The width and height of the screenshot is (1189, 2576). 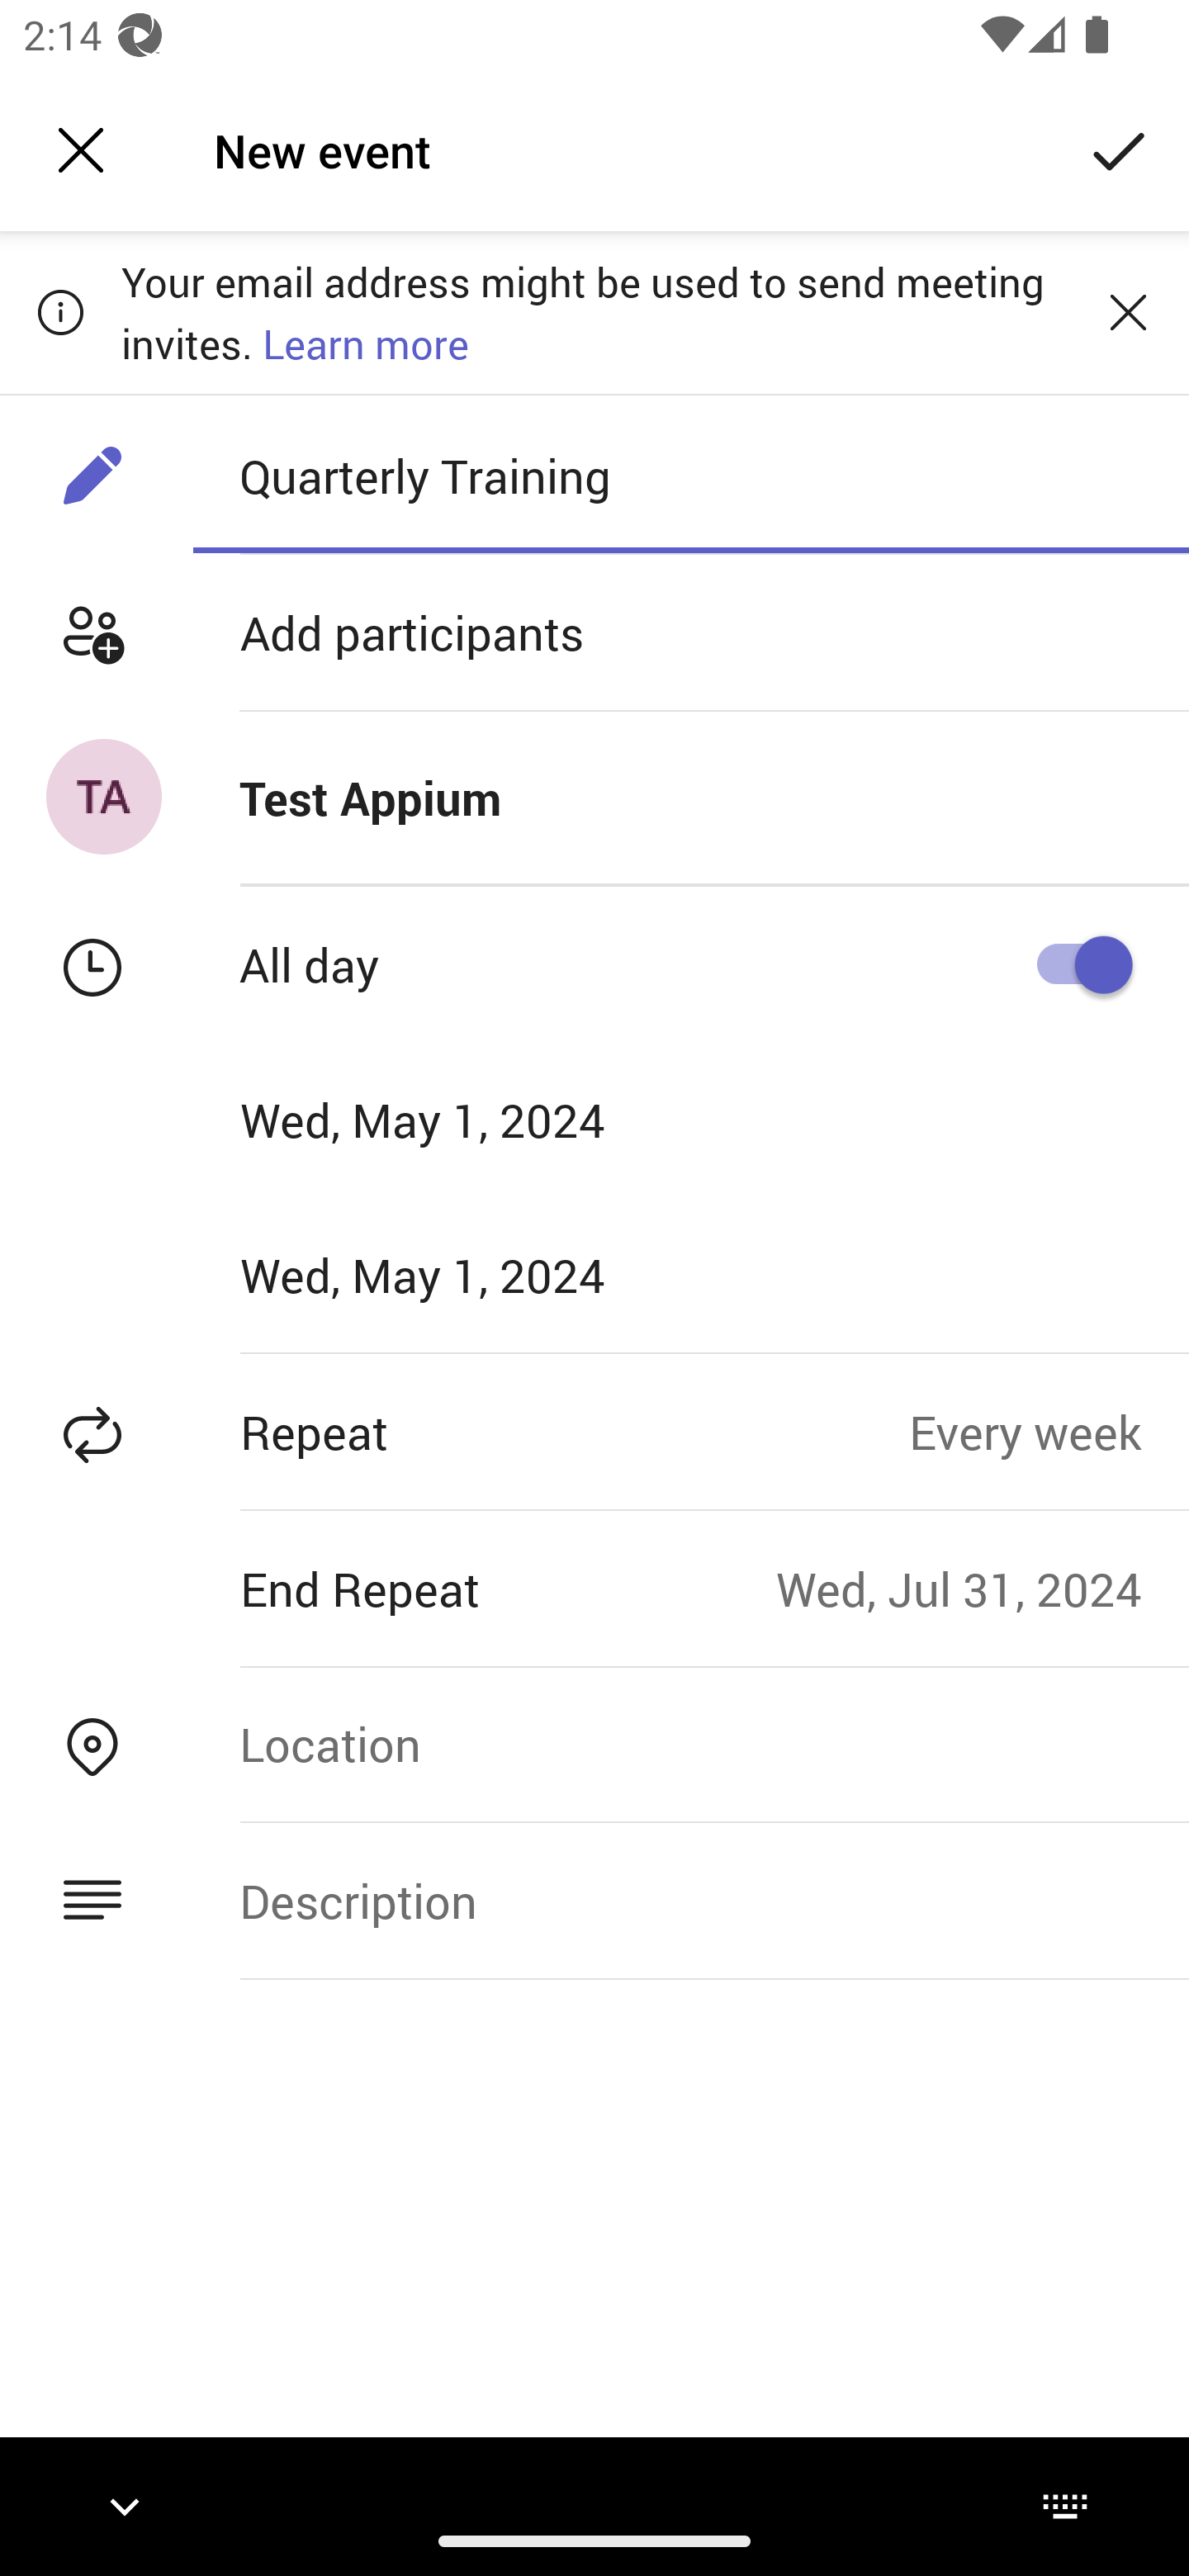 I want to click on Location, so click(x=690, y=1744).